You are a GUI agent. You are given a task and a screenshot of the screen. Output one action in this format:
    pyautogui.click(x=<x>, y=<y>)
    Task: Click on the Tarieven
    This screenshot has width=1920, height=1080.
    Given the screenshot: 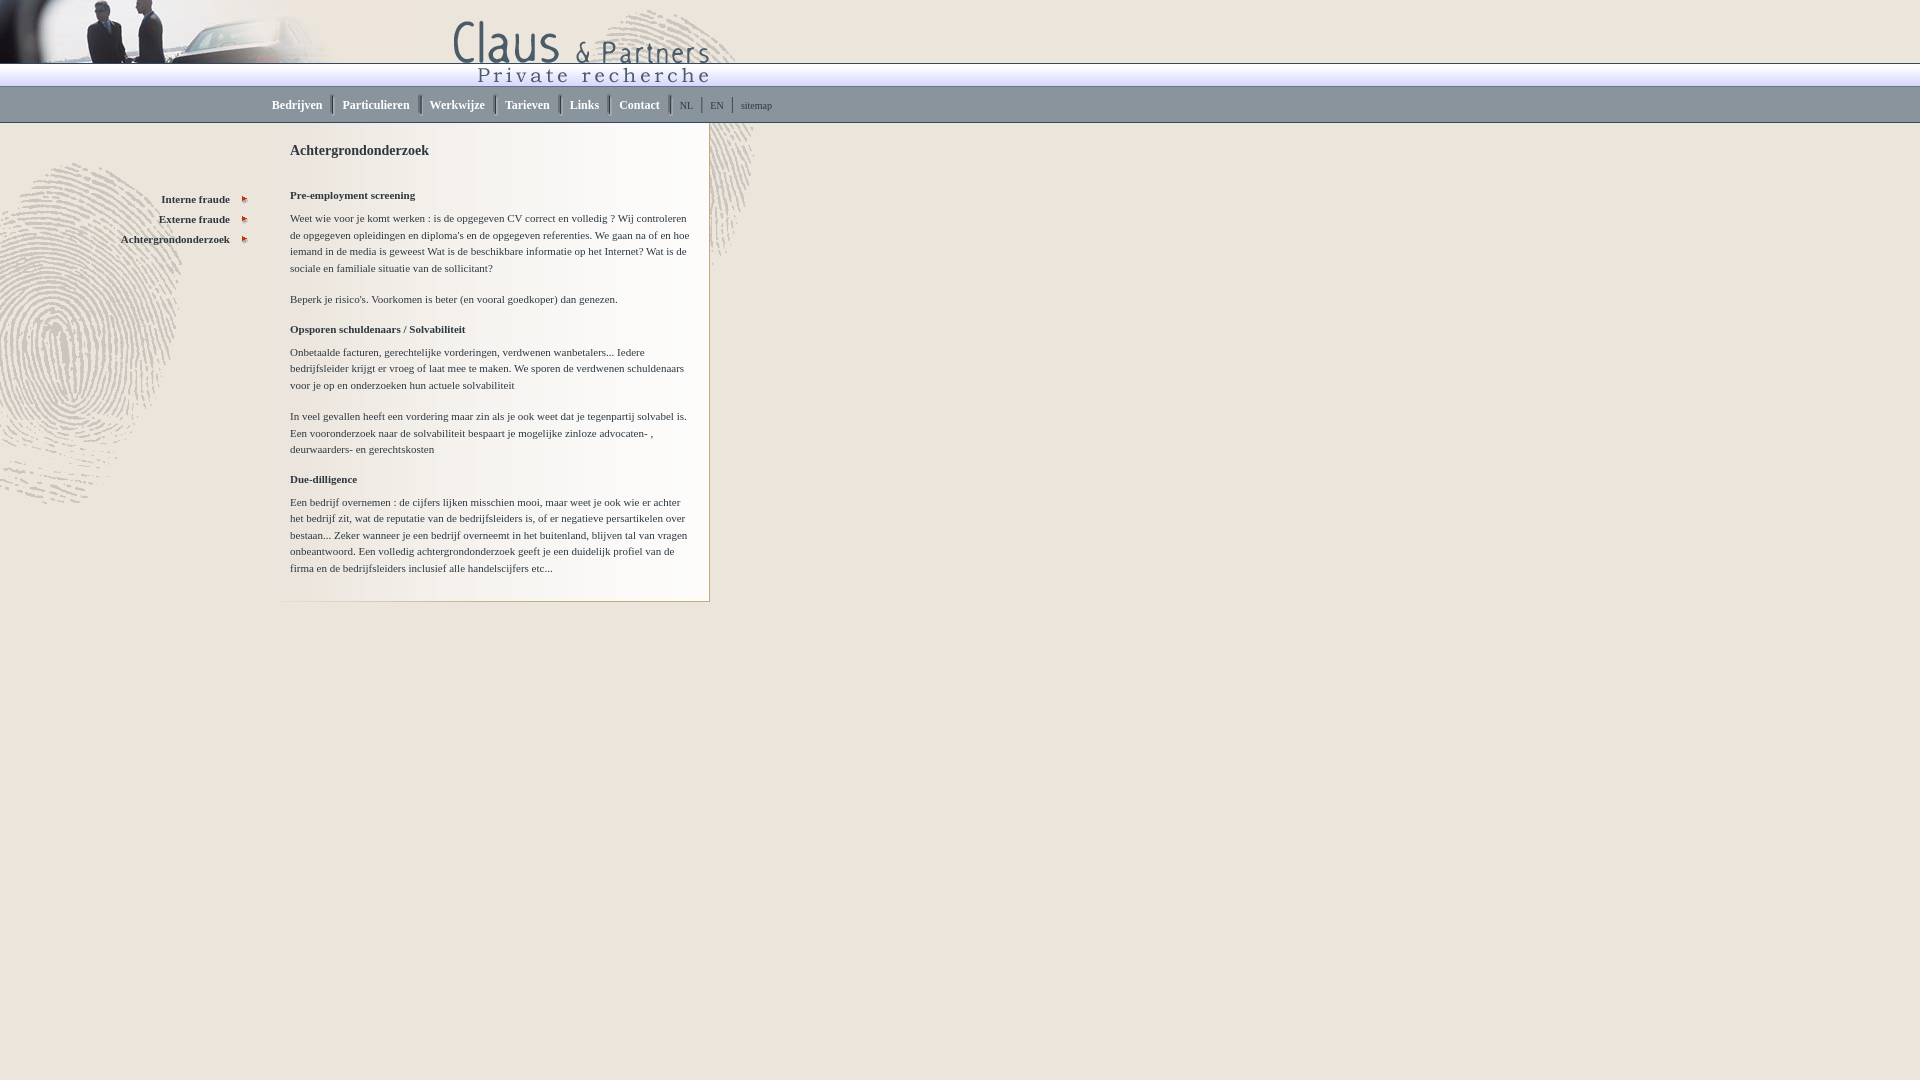 What is the action you would take?
    pyautogui.click(x=532, y=105)
    